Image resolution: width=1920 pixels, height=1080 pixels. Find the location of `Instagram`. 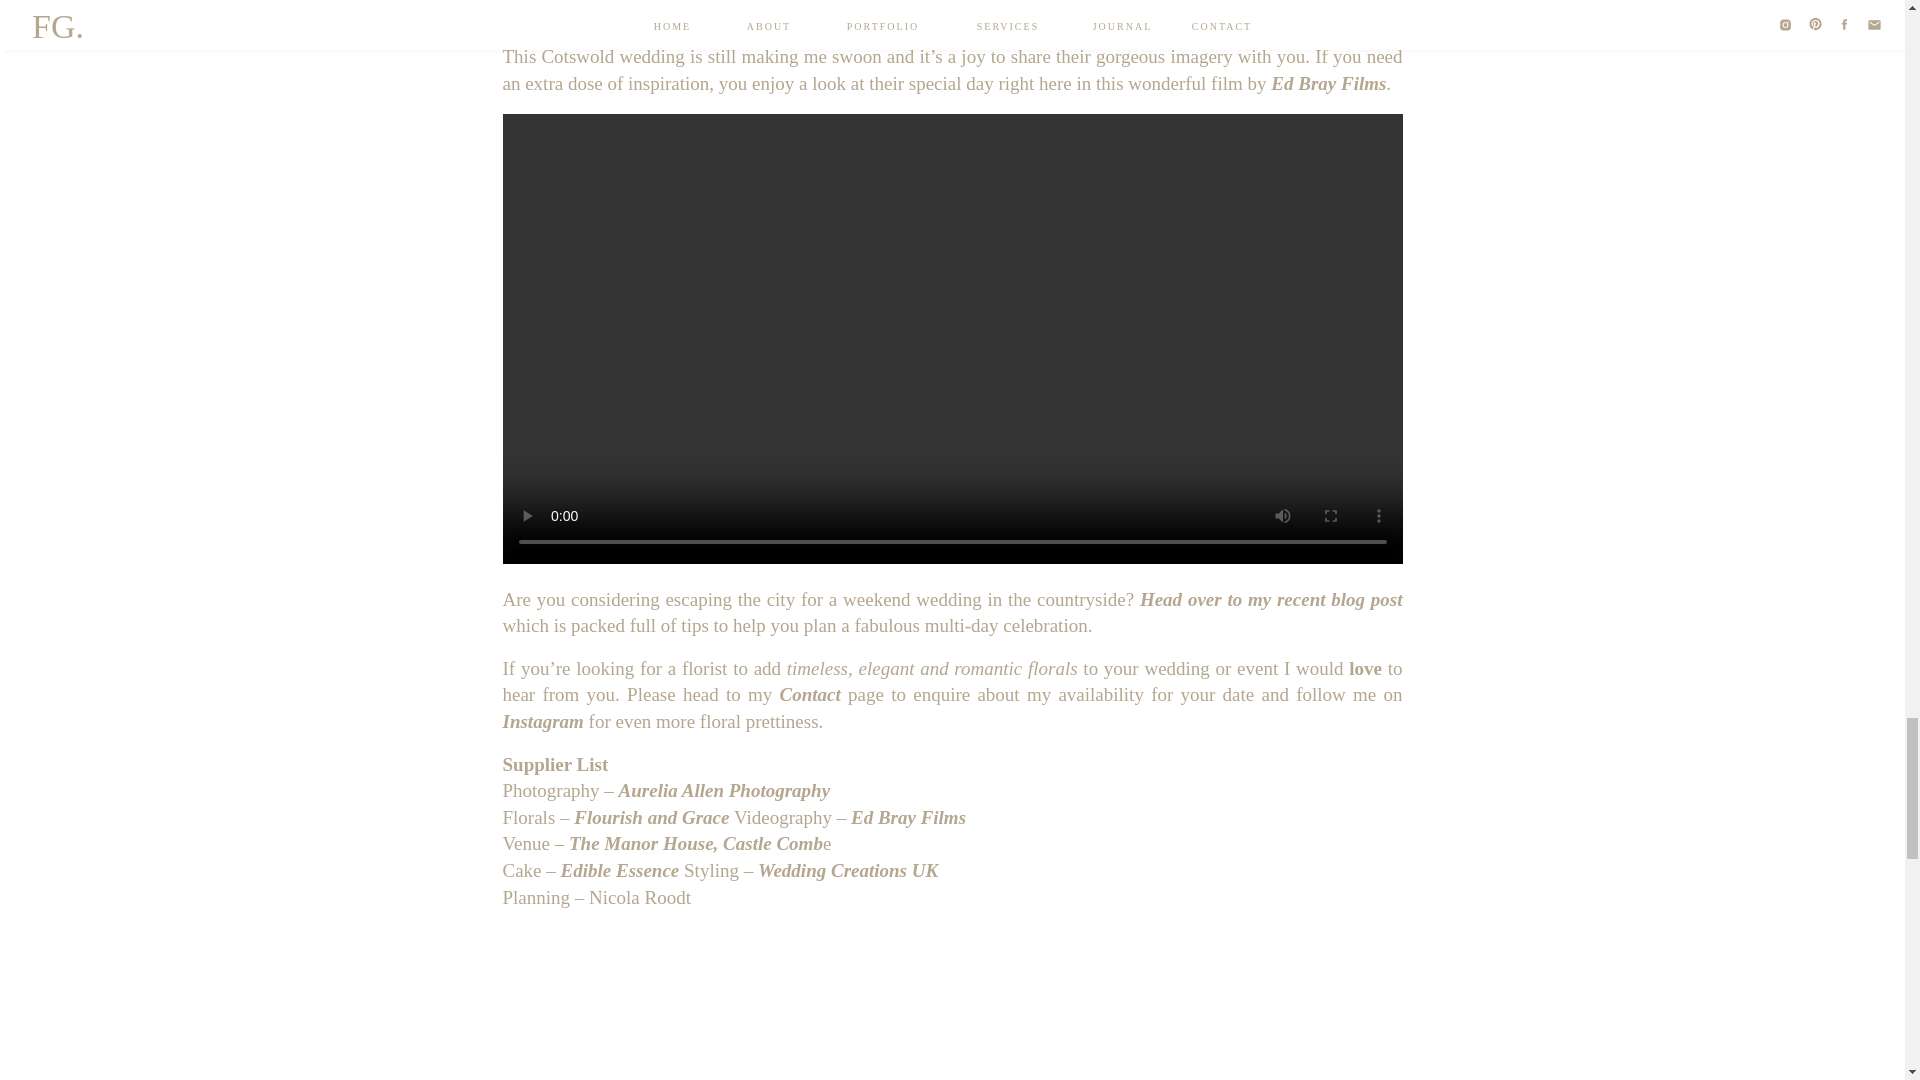

Instagram is located at coordinates (542, 721).